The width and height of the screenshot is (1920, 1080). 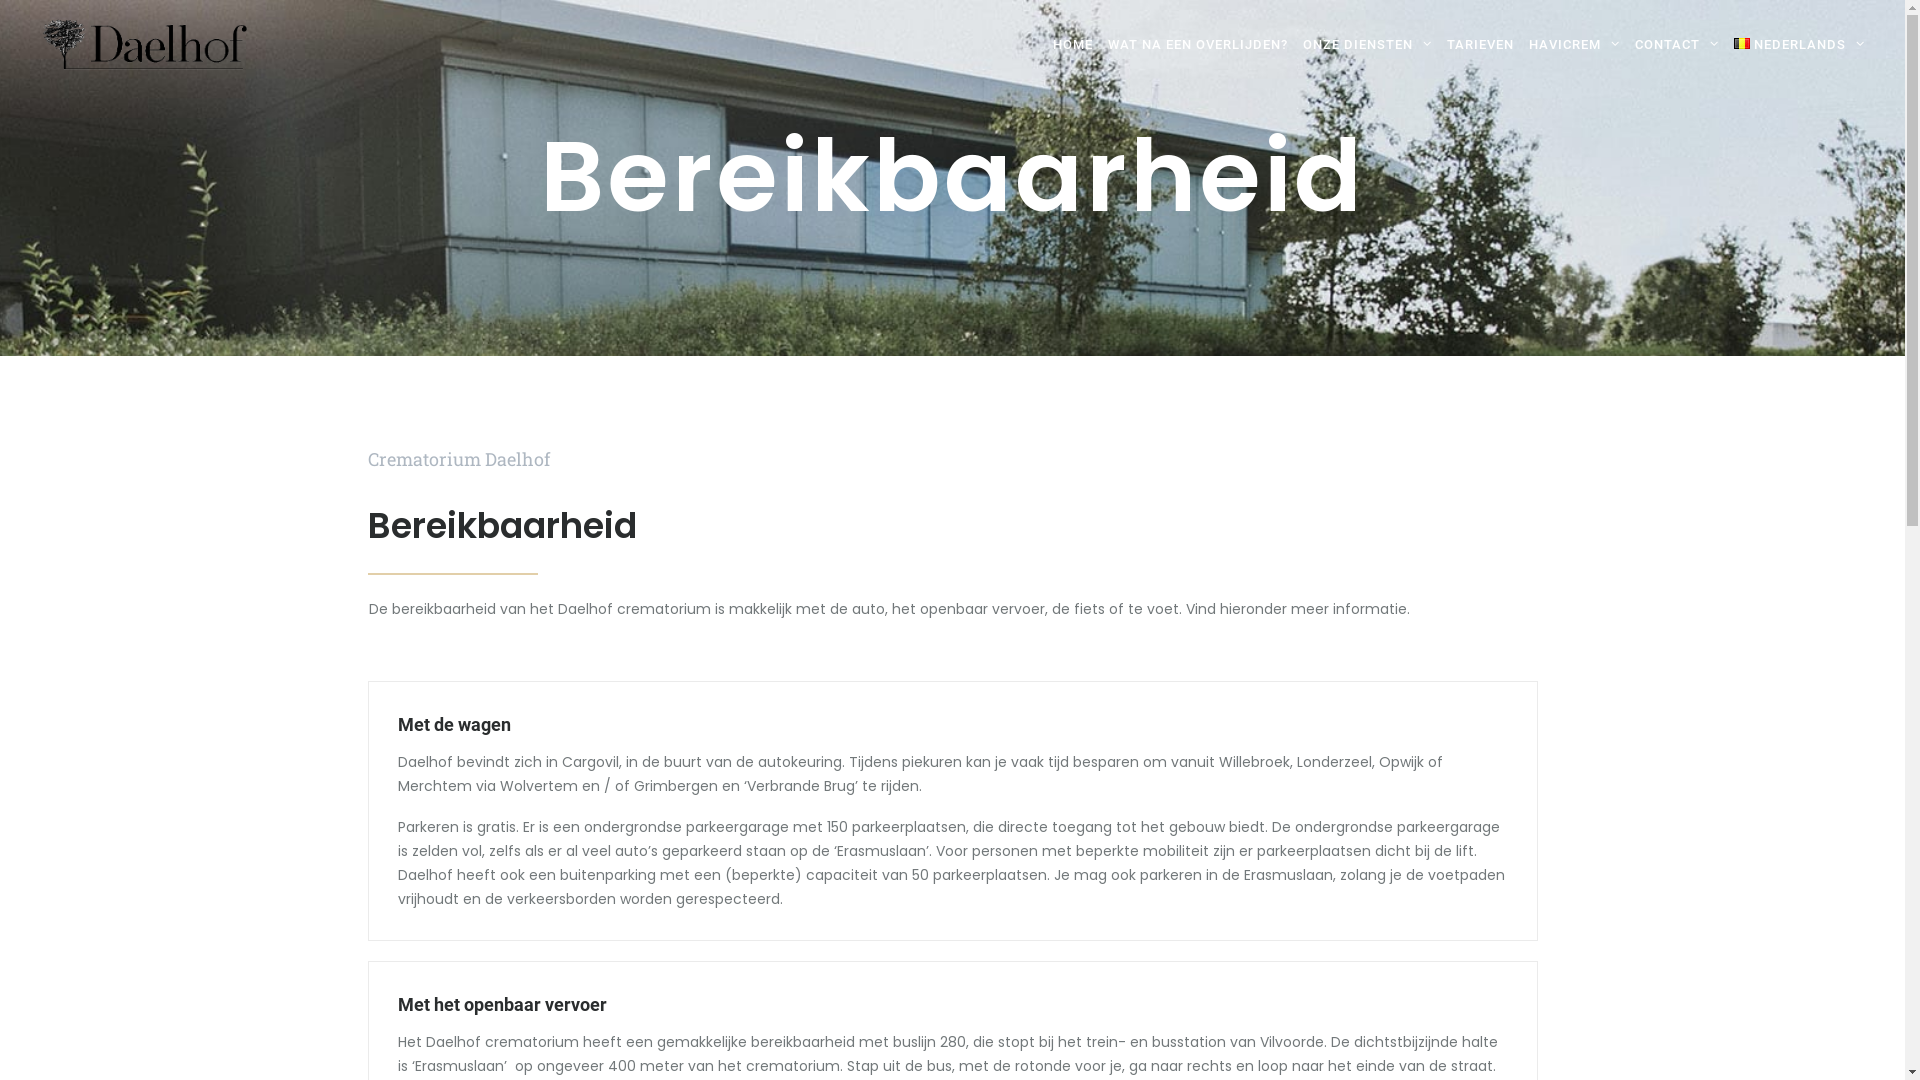 What do you see at coordinates (614, 1024) in the screenshot?
I see `ABOVESECOND ` at bounding box center [614, 1024].